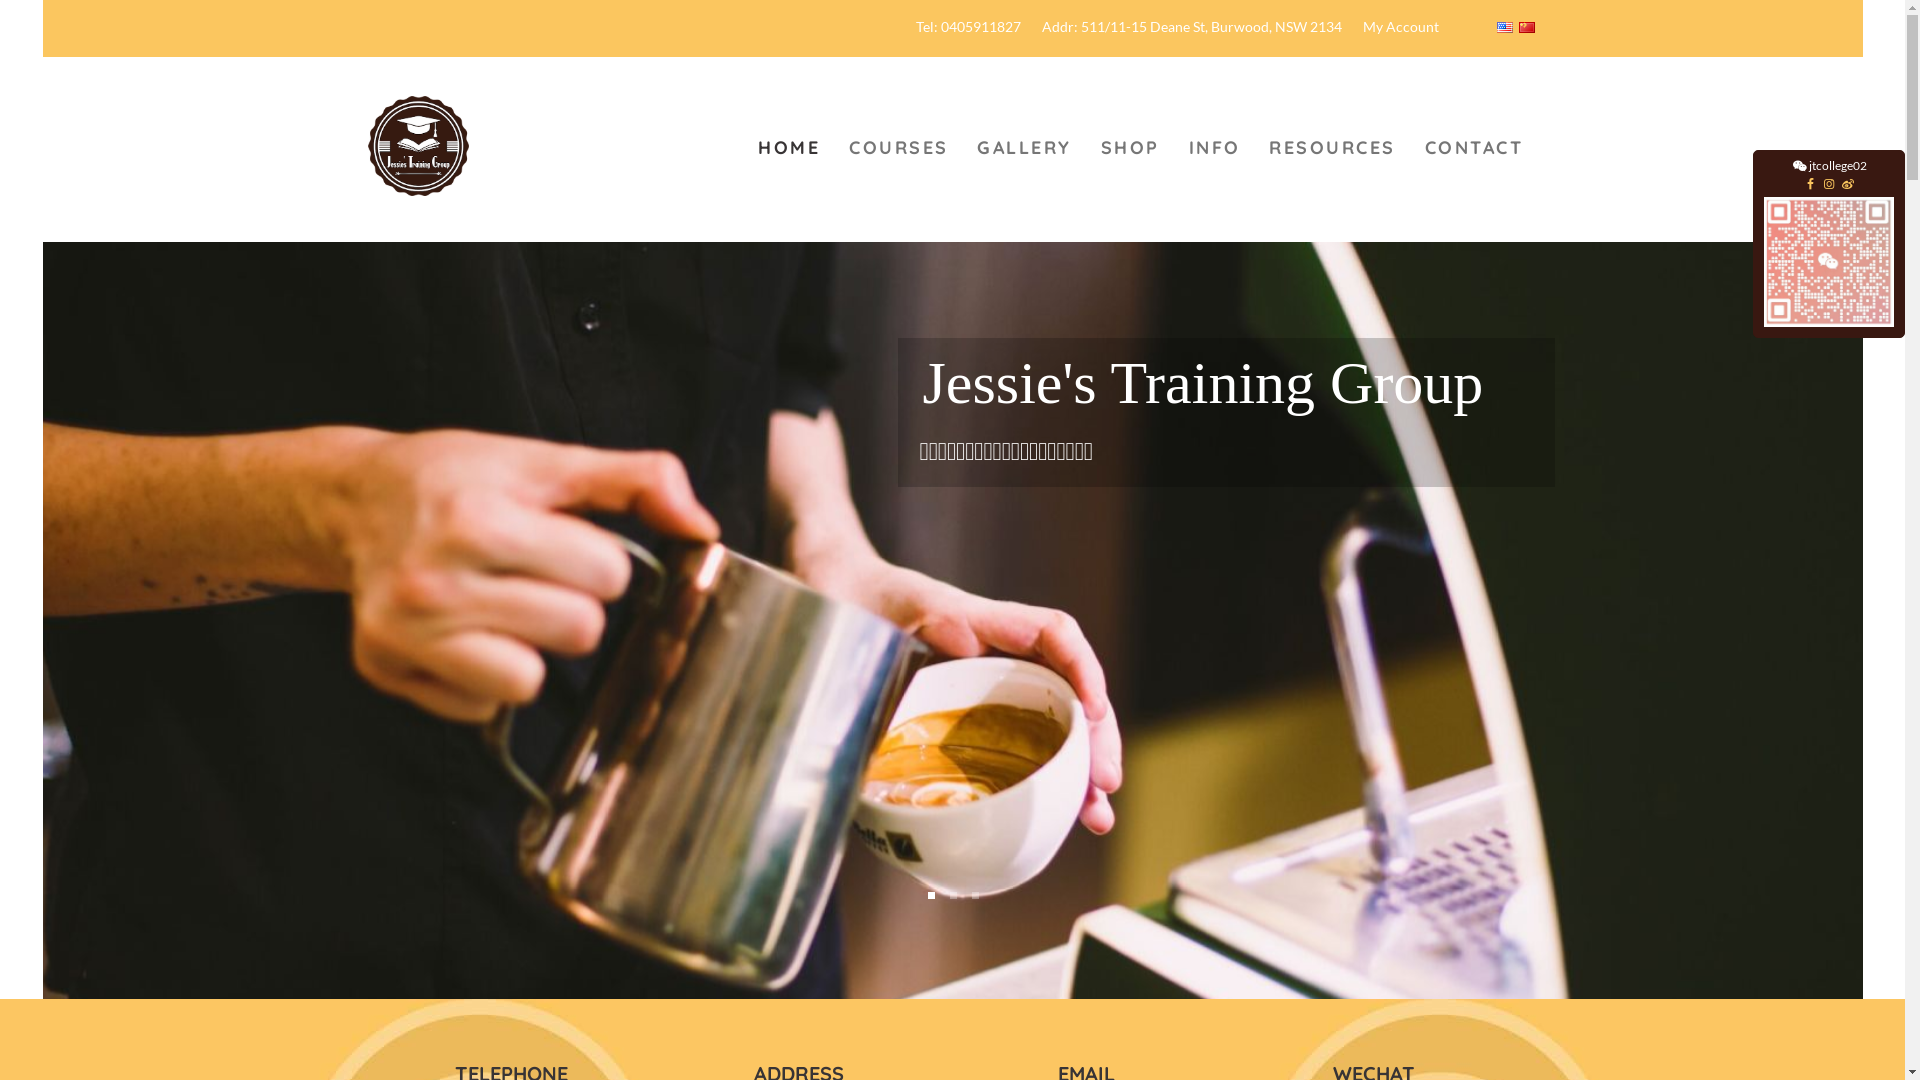 This screenshot has width=1920, height=1080. I want to click on INFO, so click(1214, 138).